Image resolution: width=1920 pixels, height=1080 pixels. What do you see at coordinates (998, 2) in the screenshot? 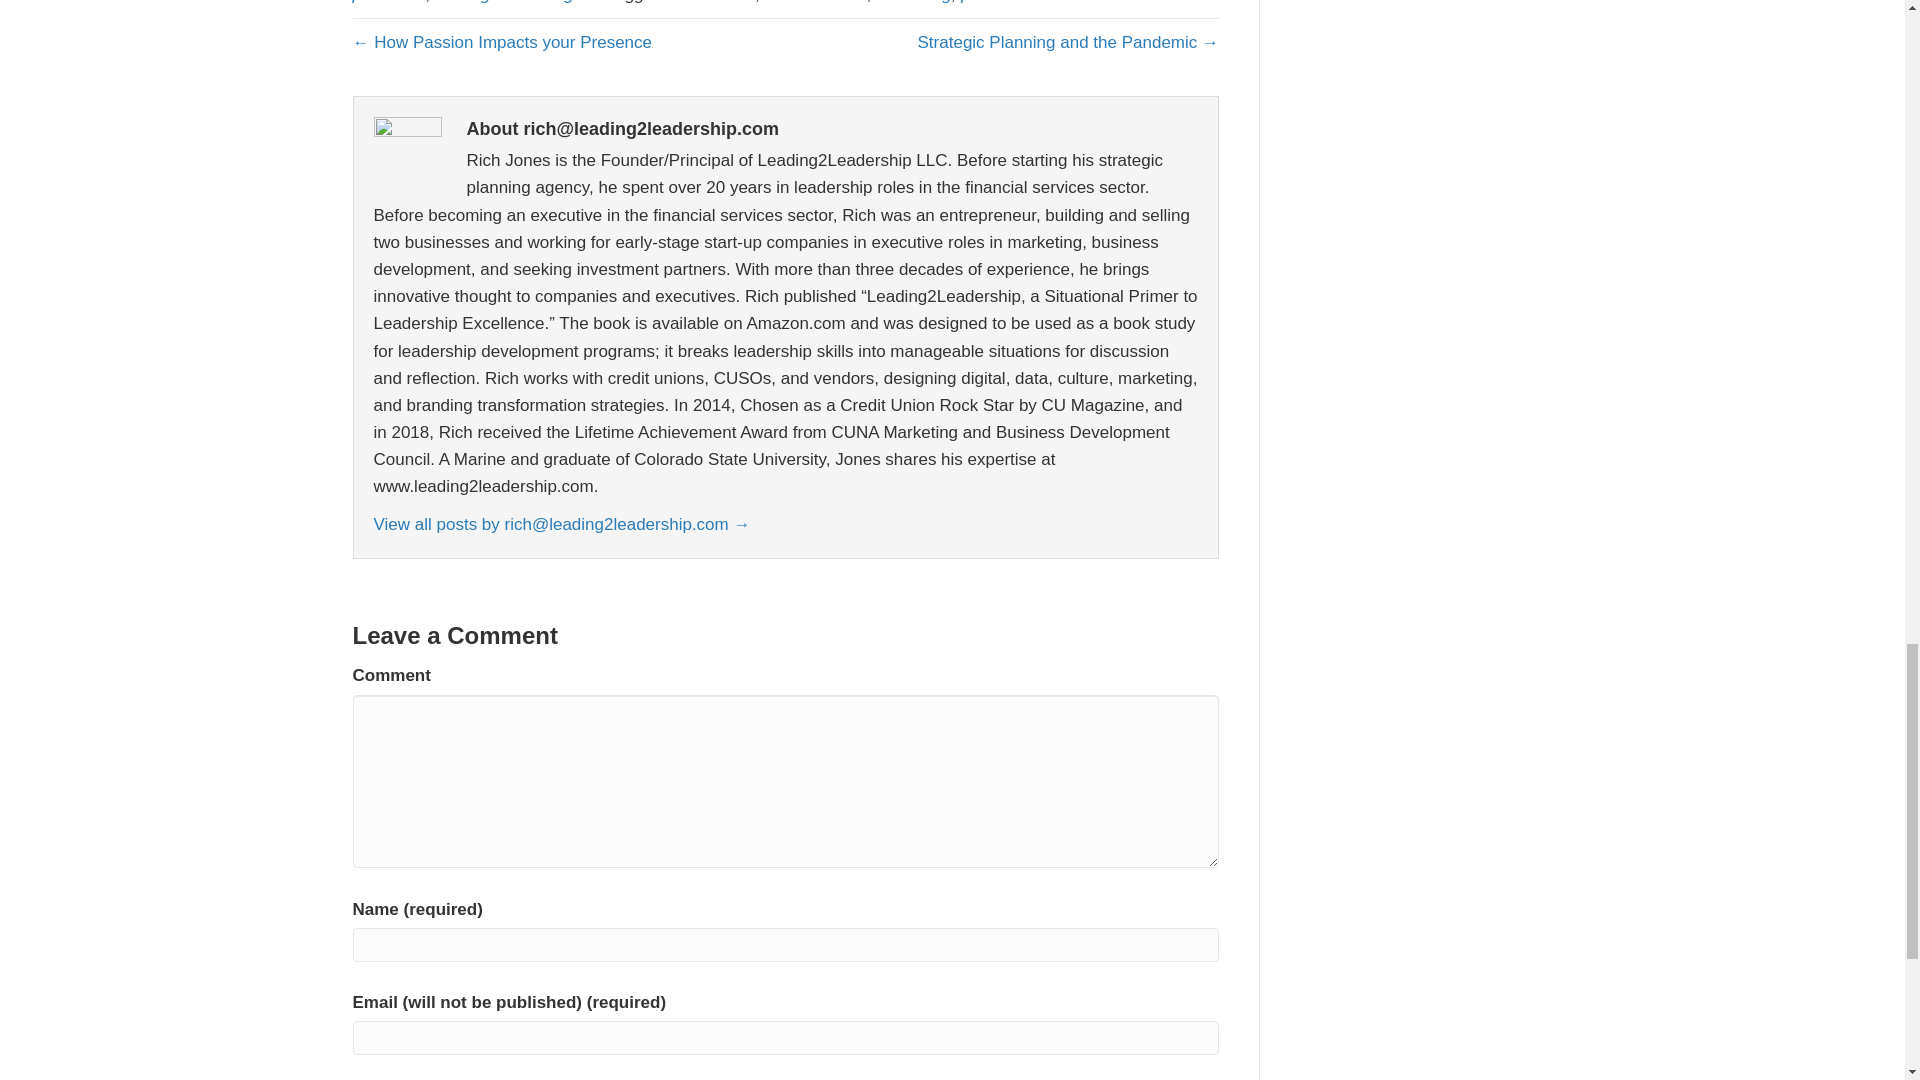
I see `pandemic` at bounding box center [998, 2].